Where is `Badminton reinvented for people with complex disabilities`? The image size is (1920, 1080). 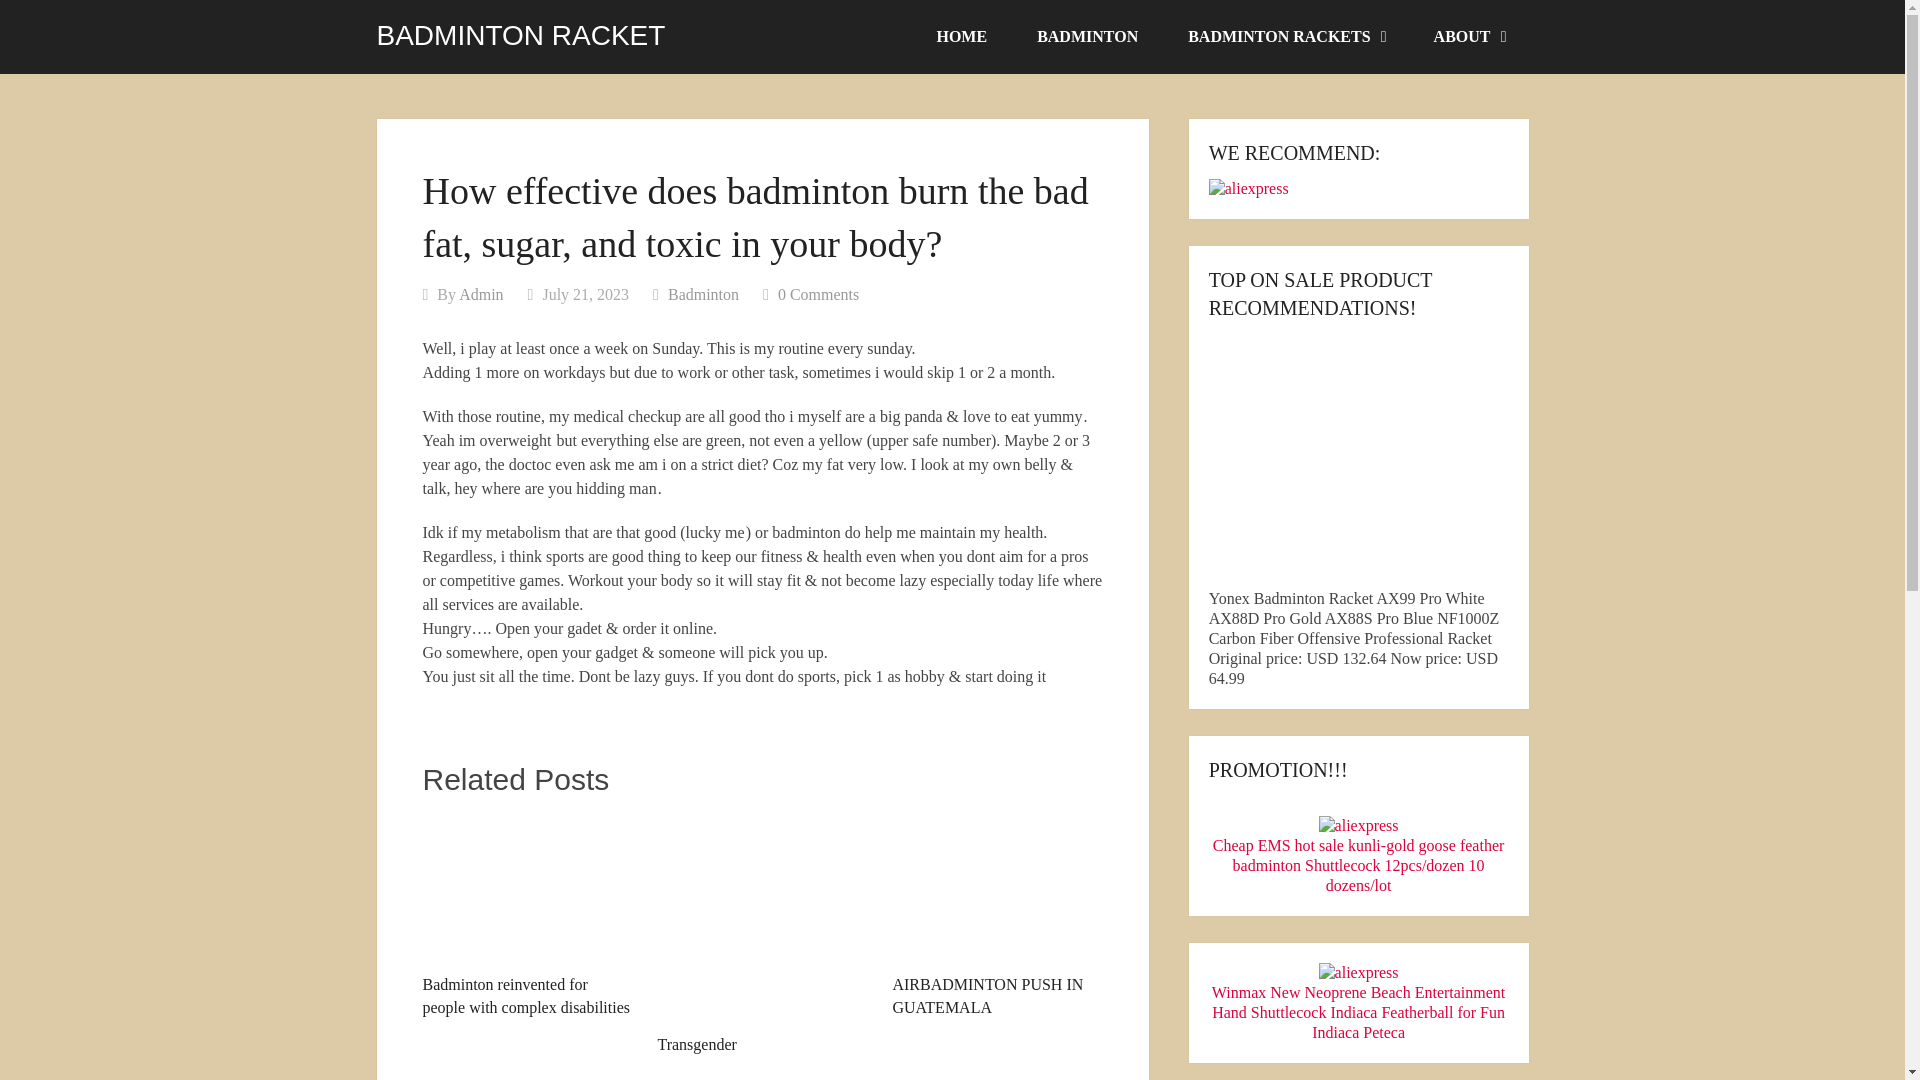
Badminton reinvented for people with complex disabilities is located at coordinates (526, 916).